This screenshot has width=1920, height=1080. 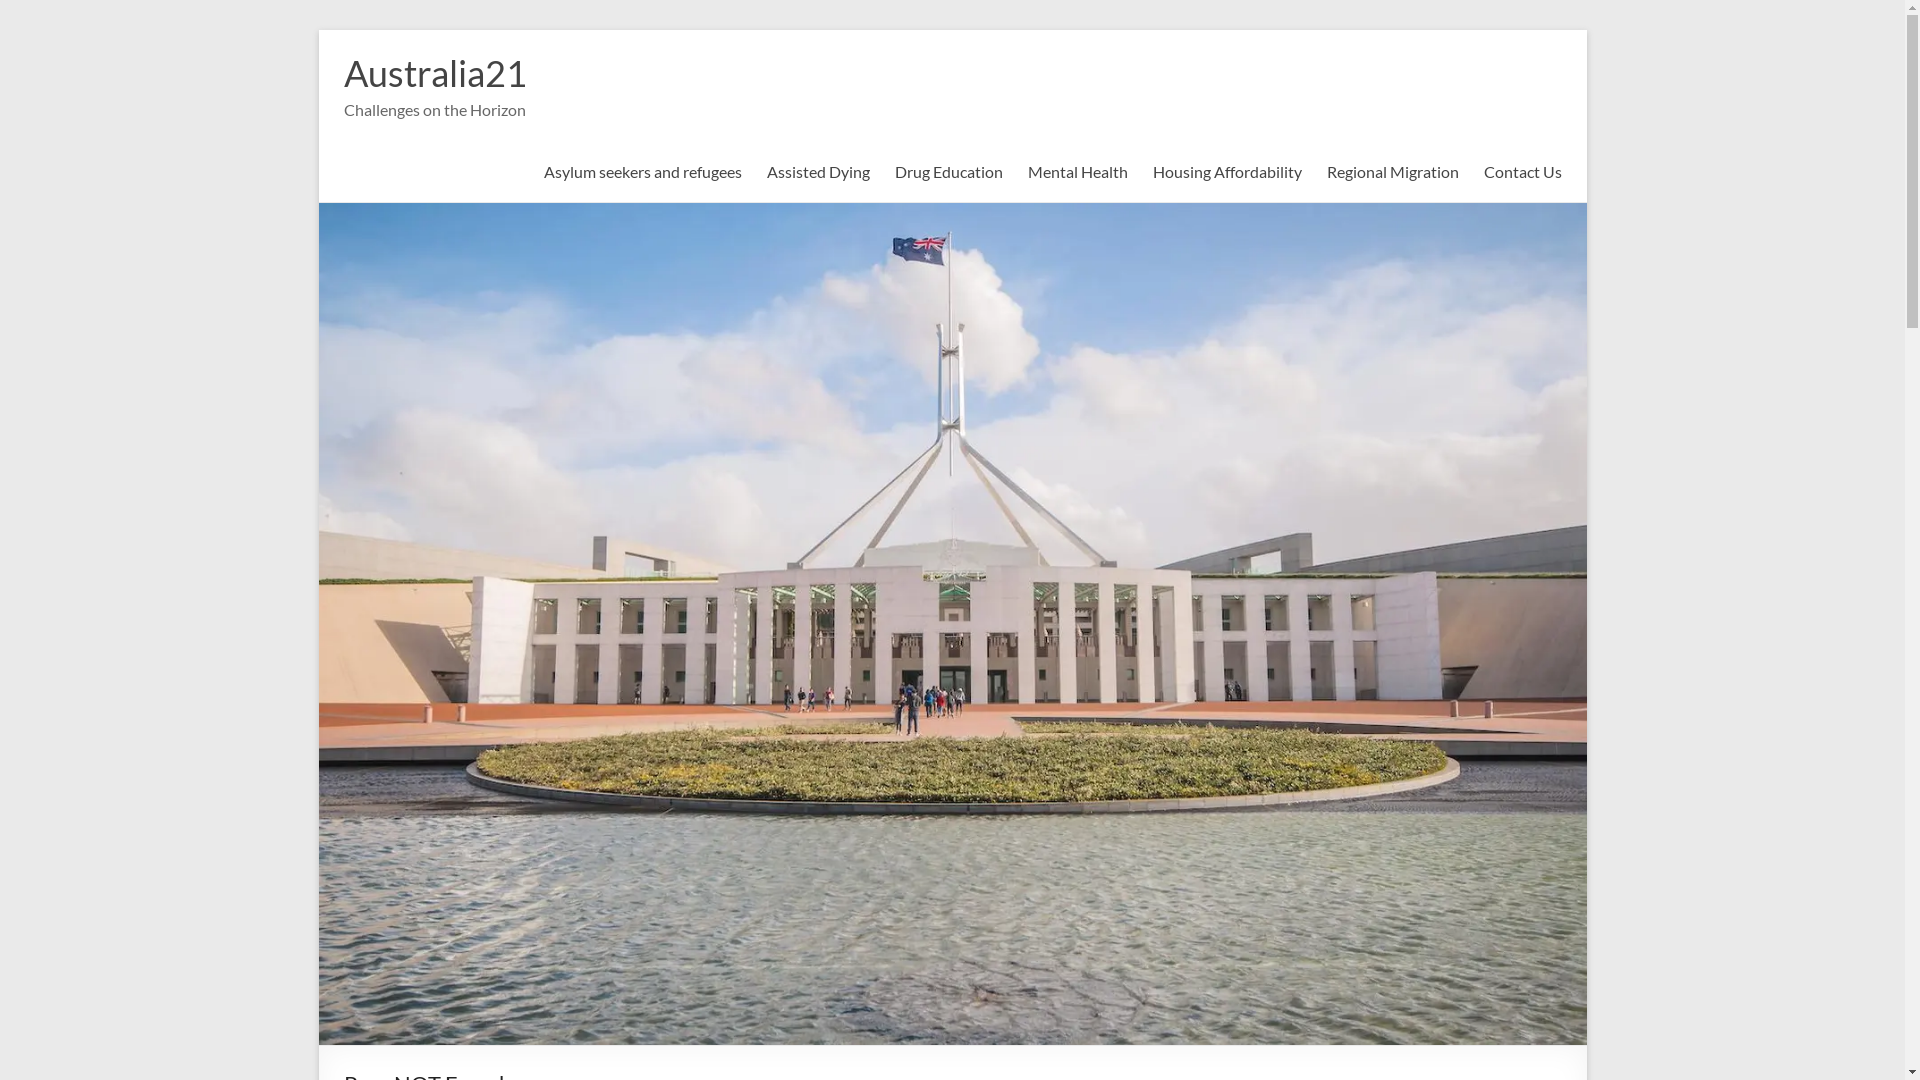 What do you see at coordinates (1392, 172) in the screenshot?
I see `Regional Migration` at bounding box center [1392, 172].